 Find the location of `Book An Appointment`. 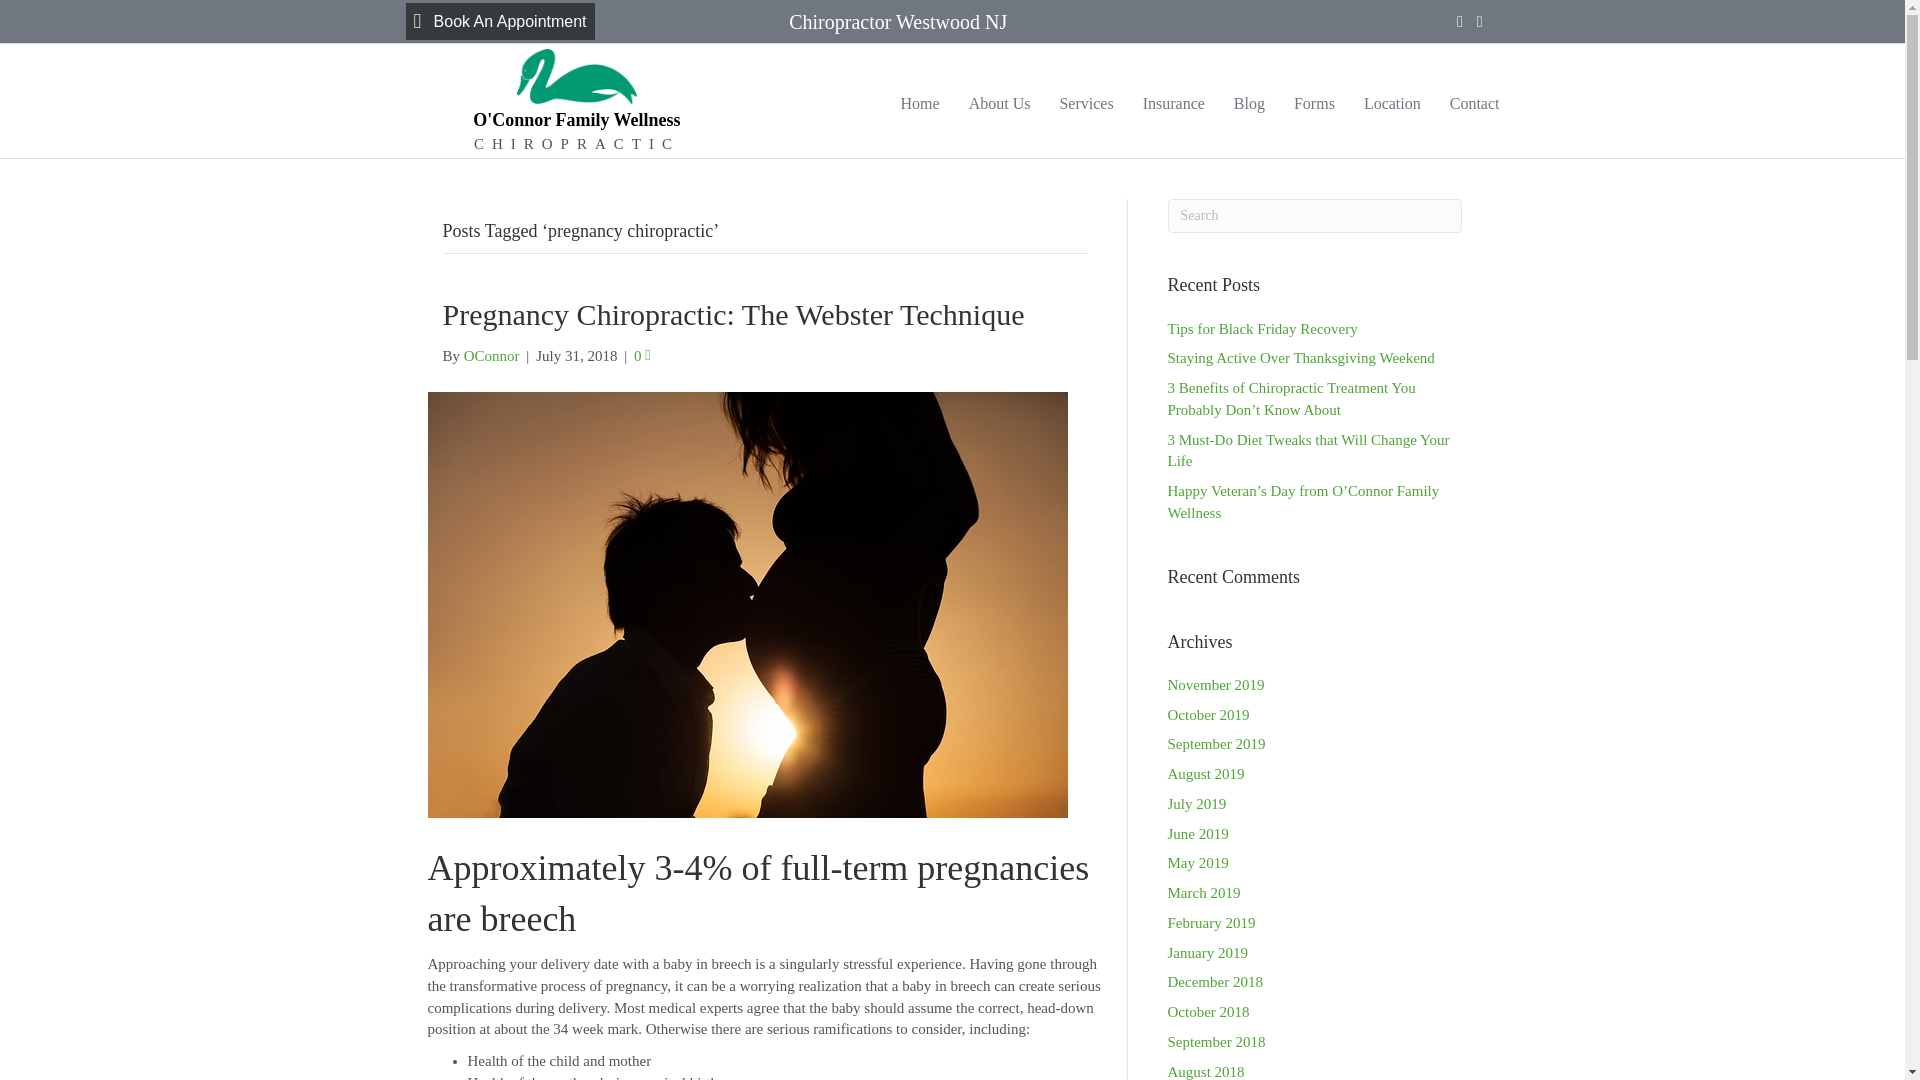

Book An Appointment is located at coordinates (500, 21).